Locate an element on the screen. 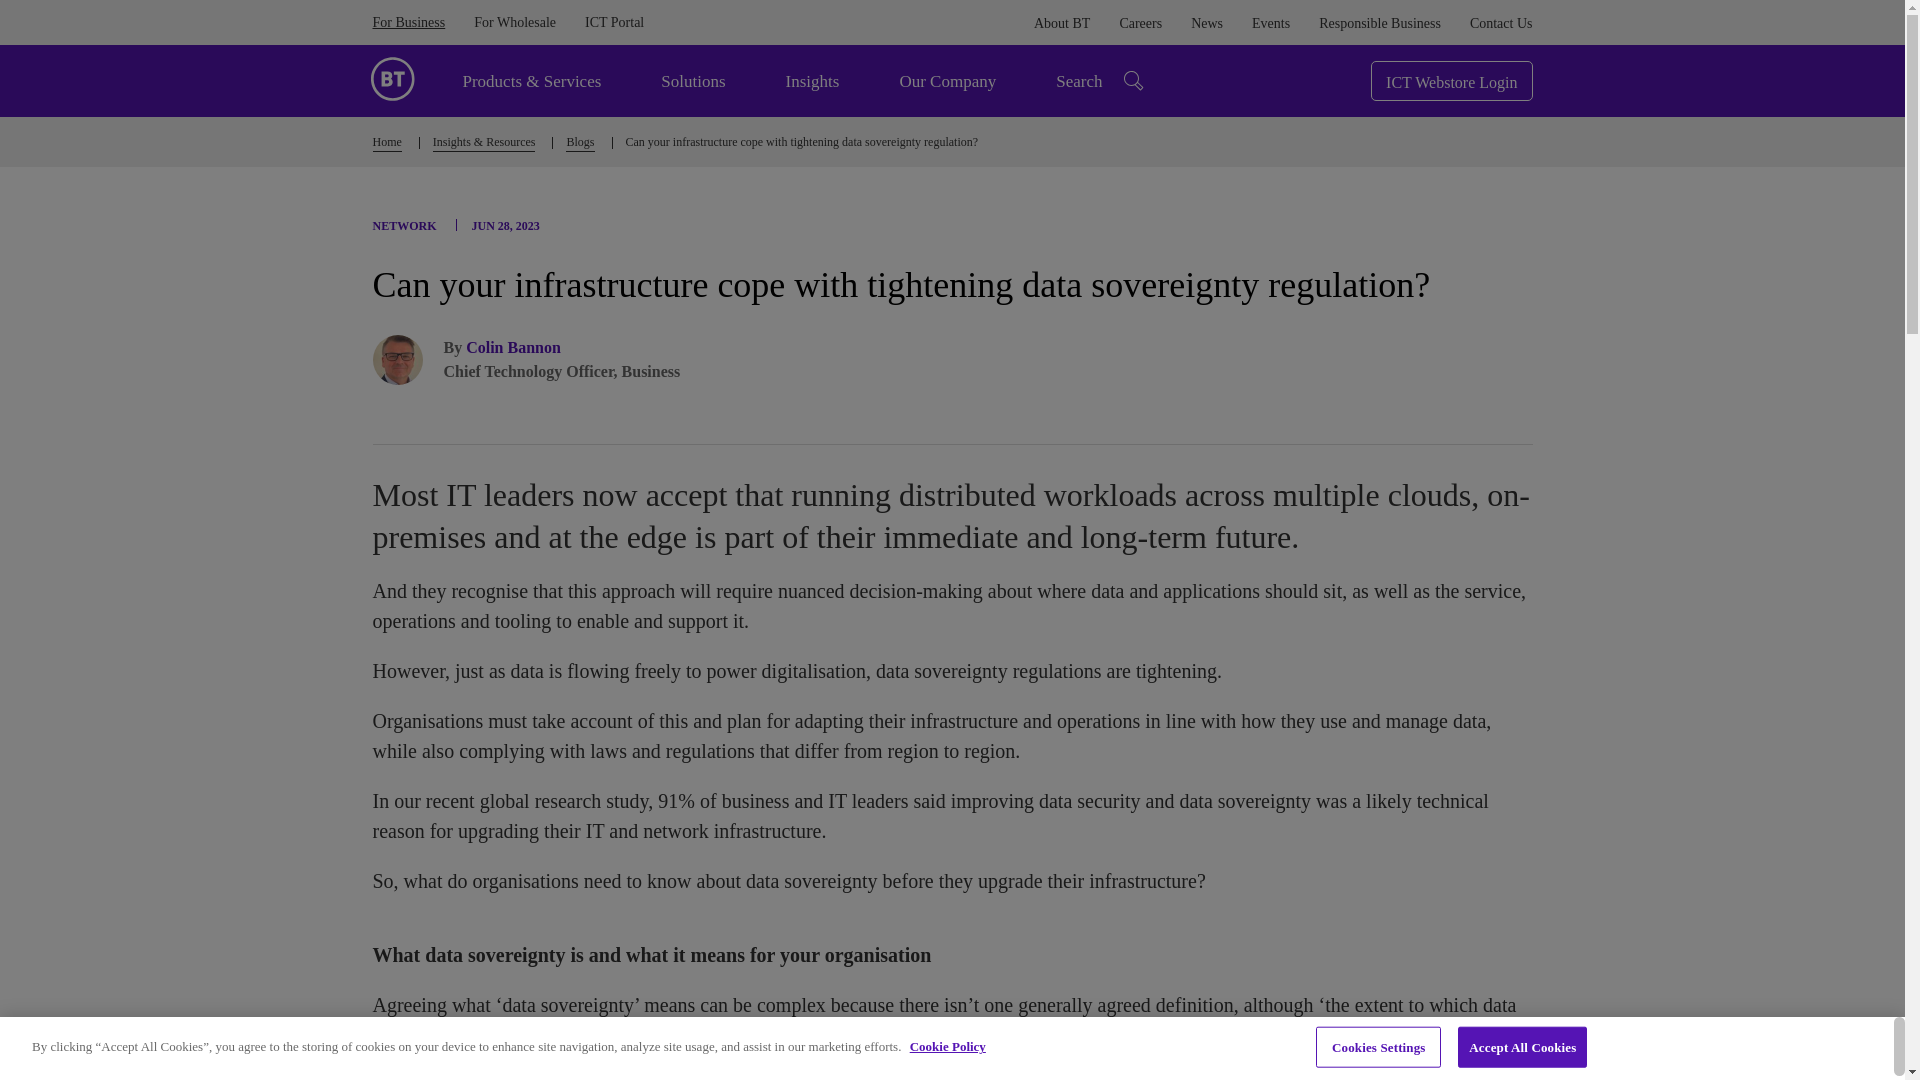 The image size is (1920, 1080). Contact Us is located at coordinates (1501, 24).